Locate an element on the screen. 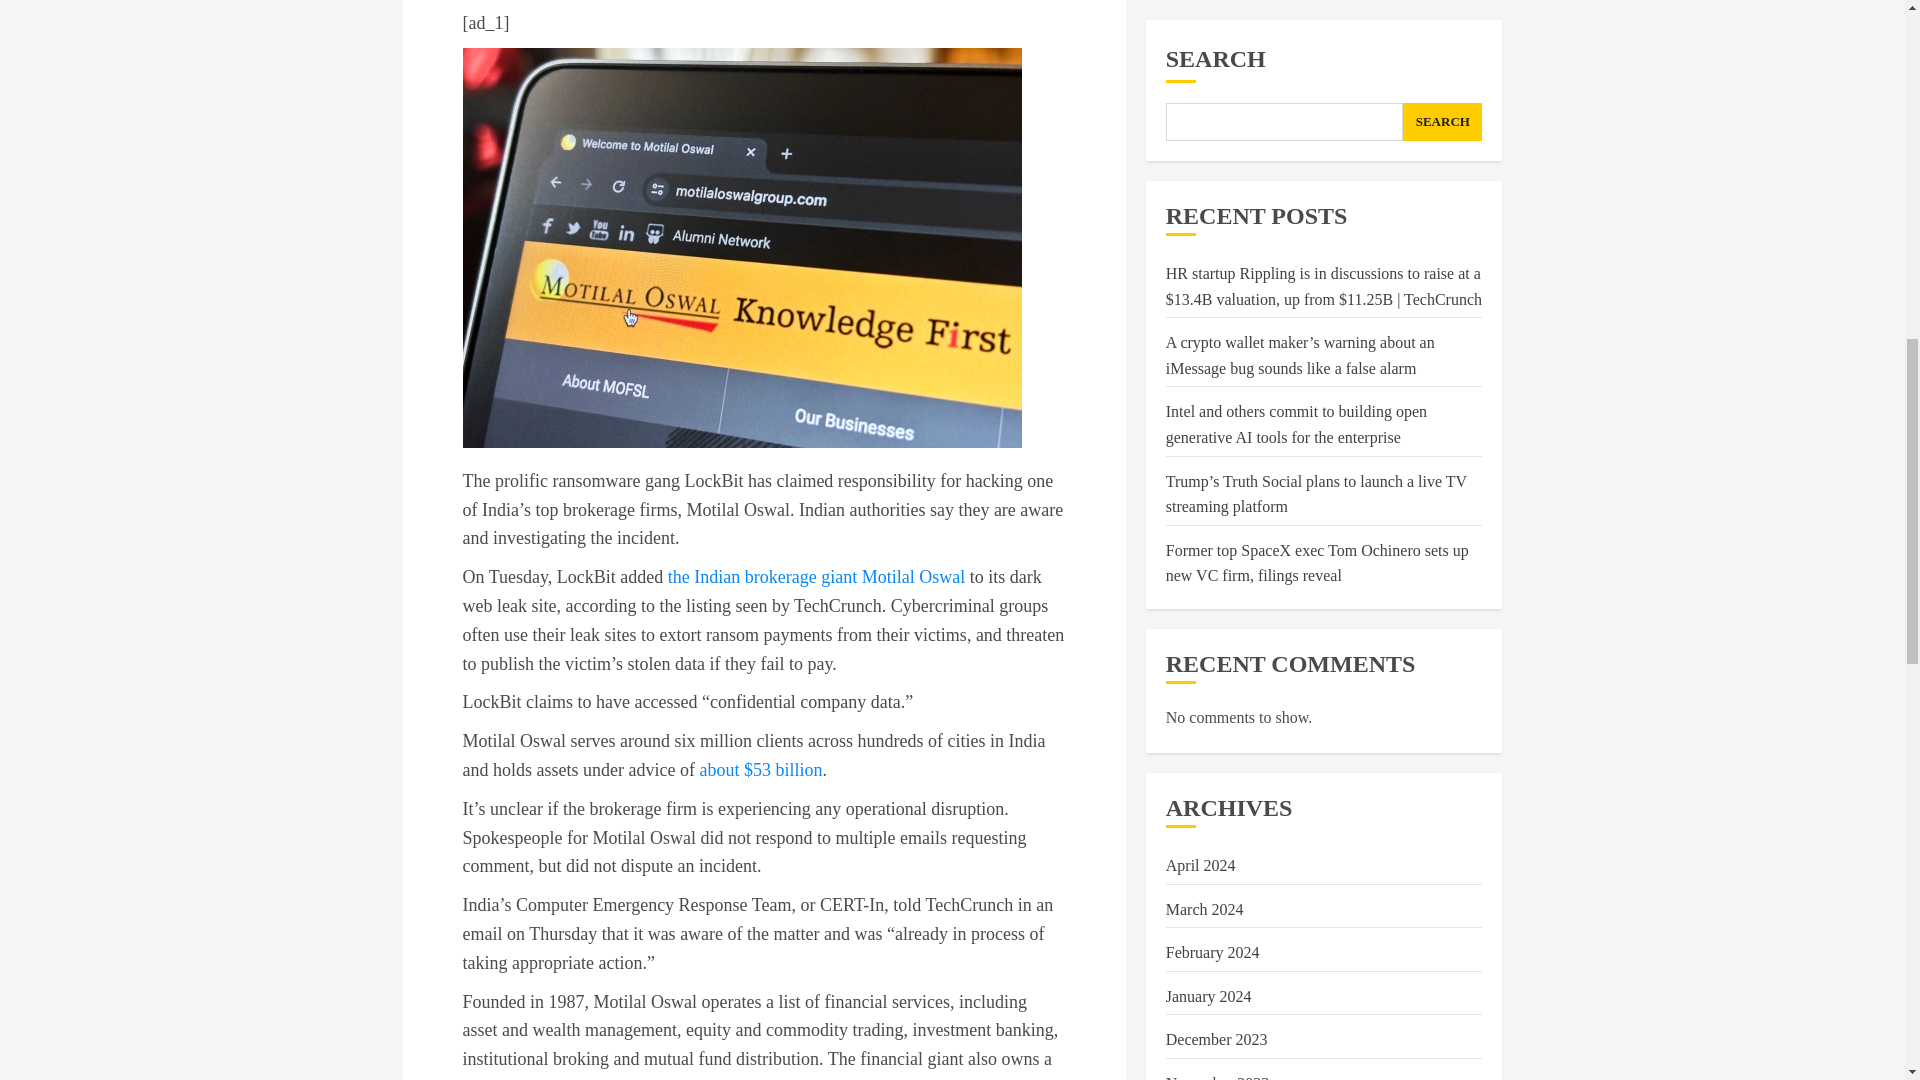 The width and height of the screenshot is (1920, 1080). the Indian brokerage giant Motilal Oswal is located at coordinates (816, 577).